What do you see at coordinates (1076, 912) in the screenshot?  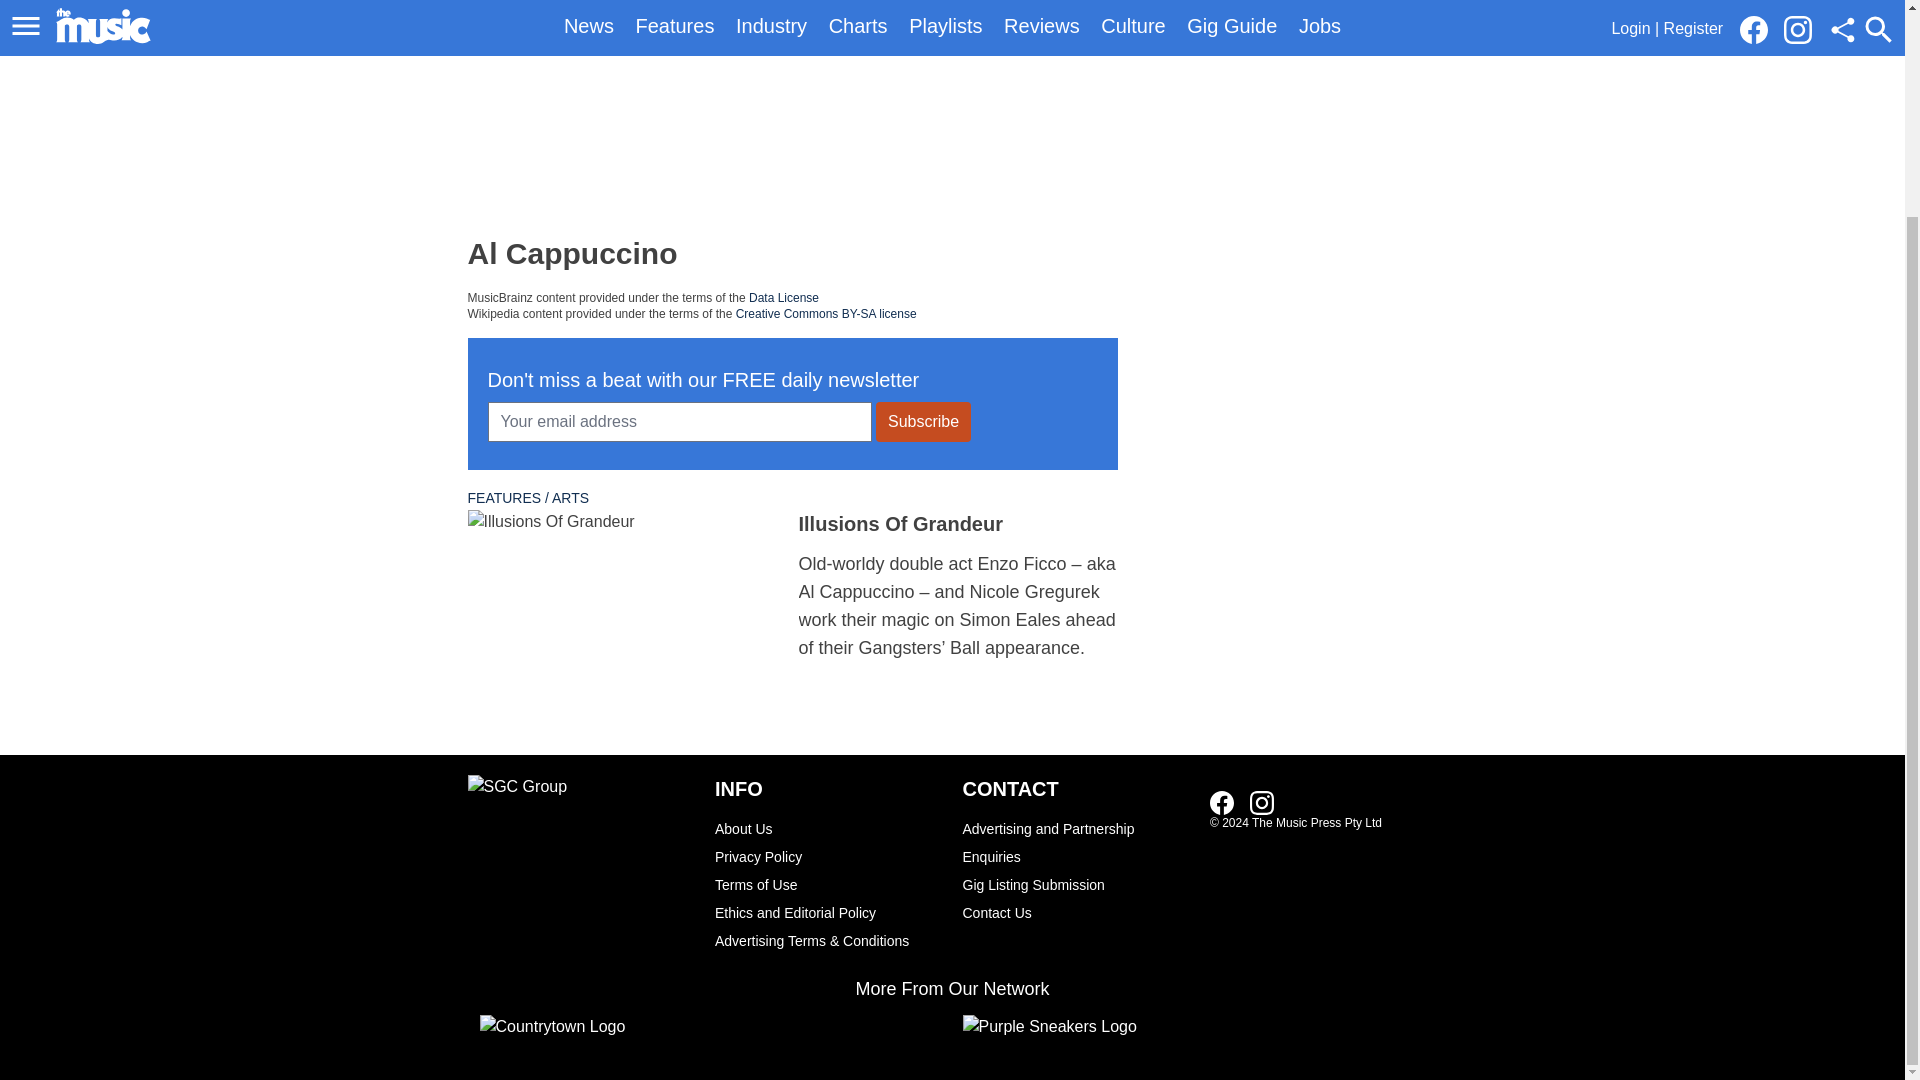 I see `Contact Us` at bounding box center [1076, 912].